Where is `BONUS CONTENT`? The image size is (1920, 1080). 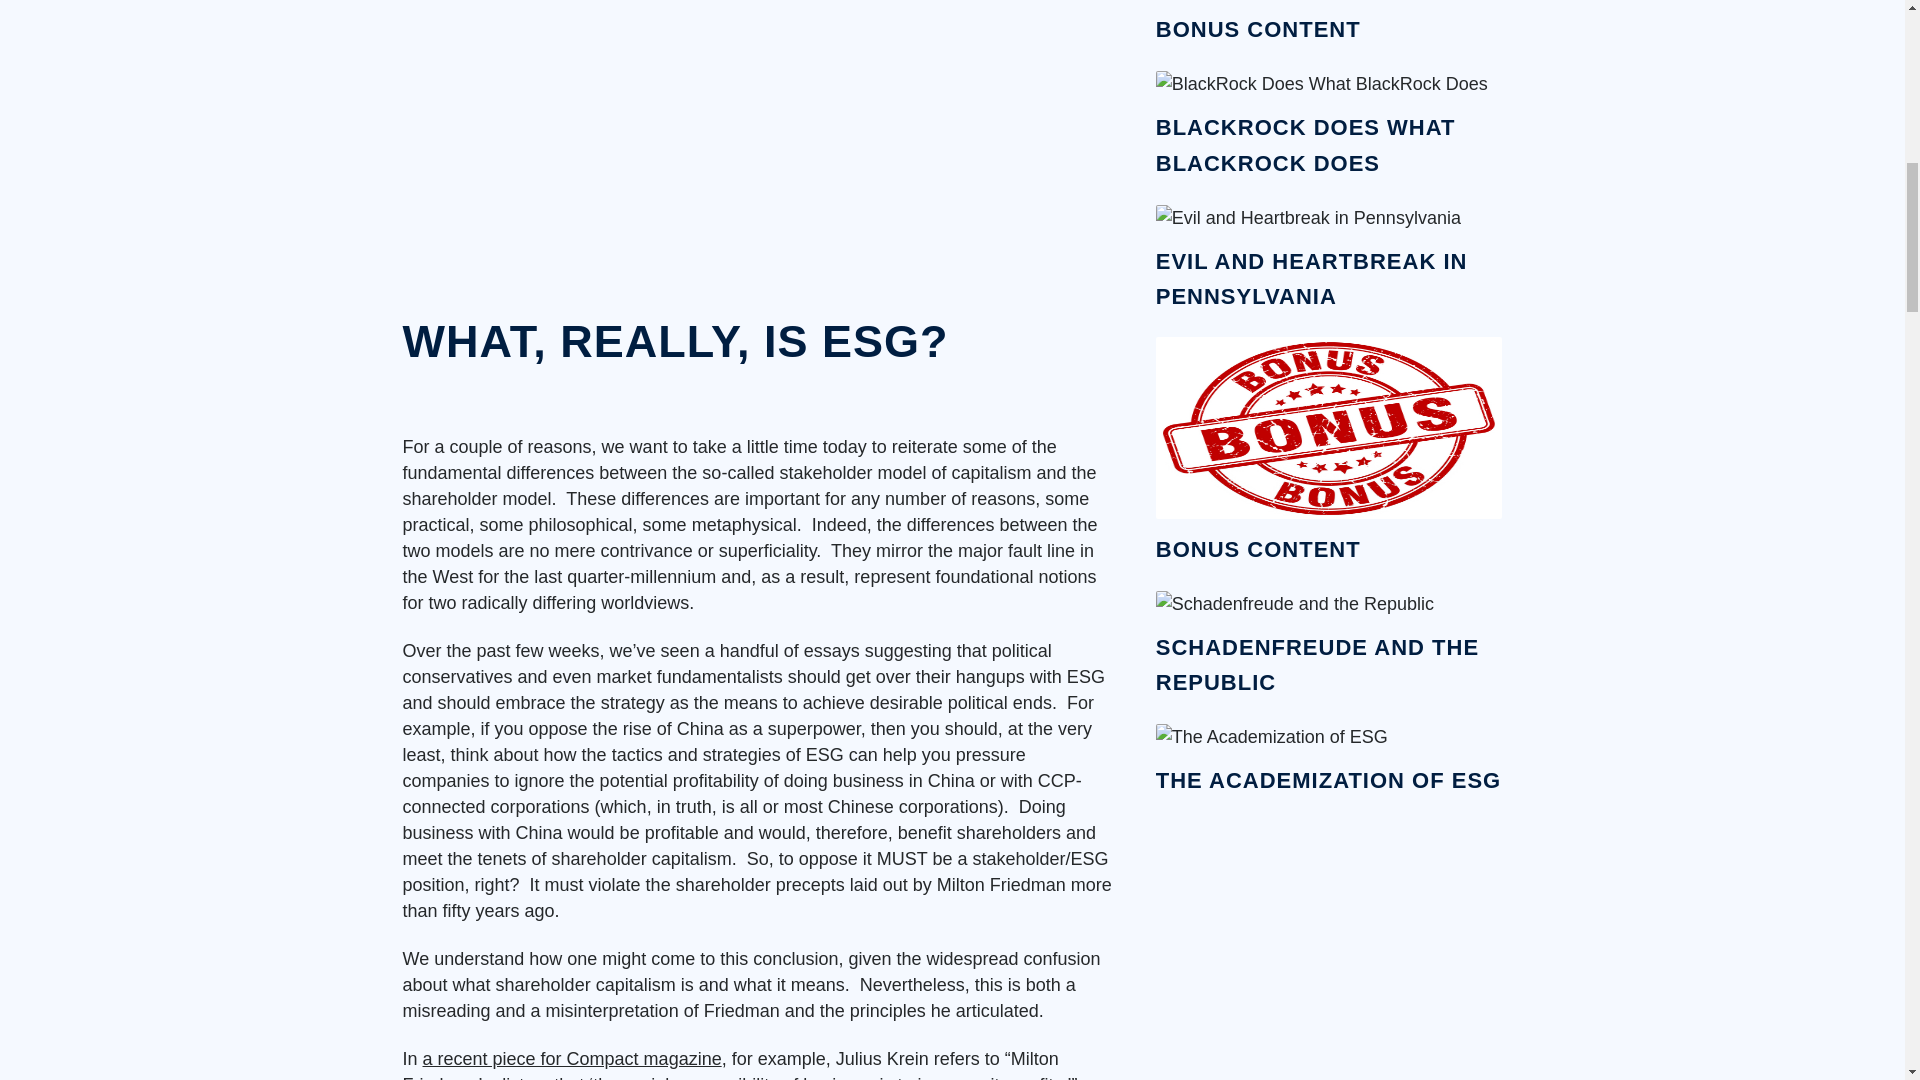
BONUS CONTENT is located at coordinates (1258, 30).